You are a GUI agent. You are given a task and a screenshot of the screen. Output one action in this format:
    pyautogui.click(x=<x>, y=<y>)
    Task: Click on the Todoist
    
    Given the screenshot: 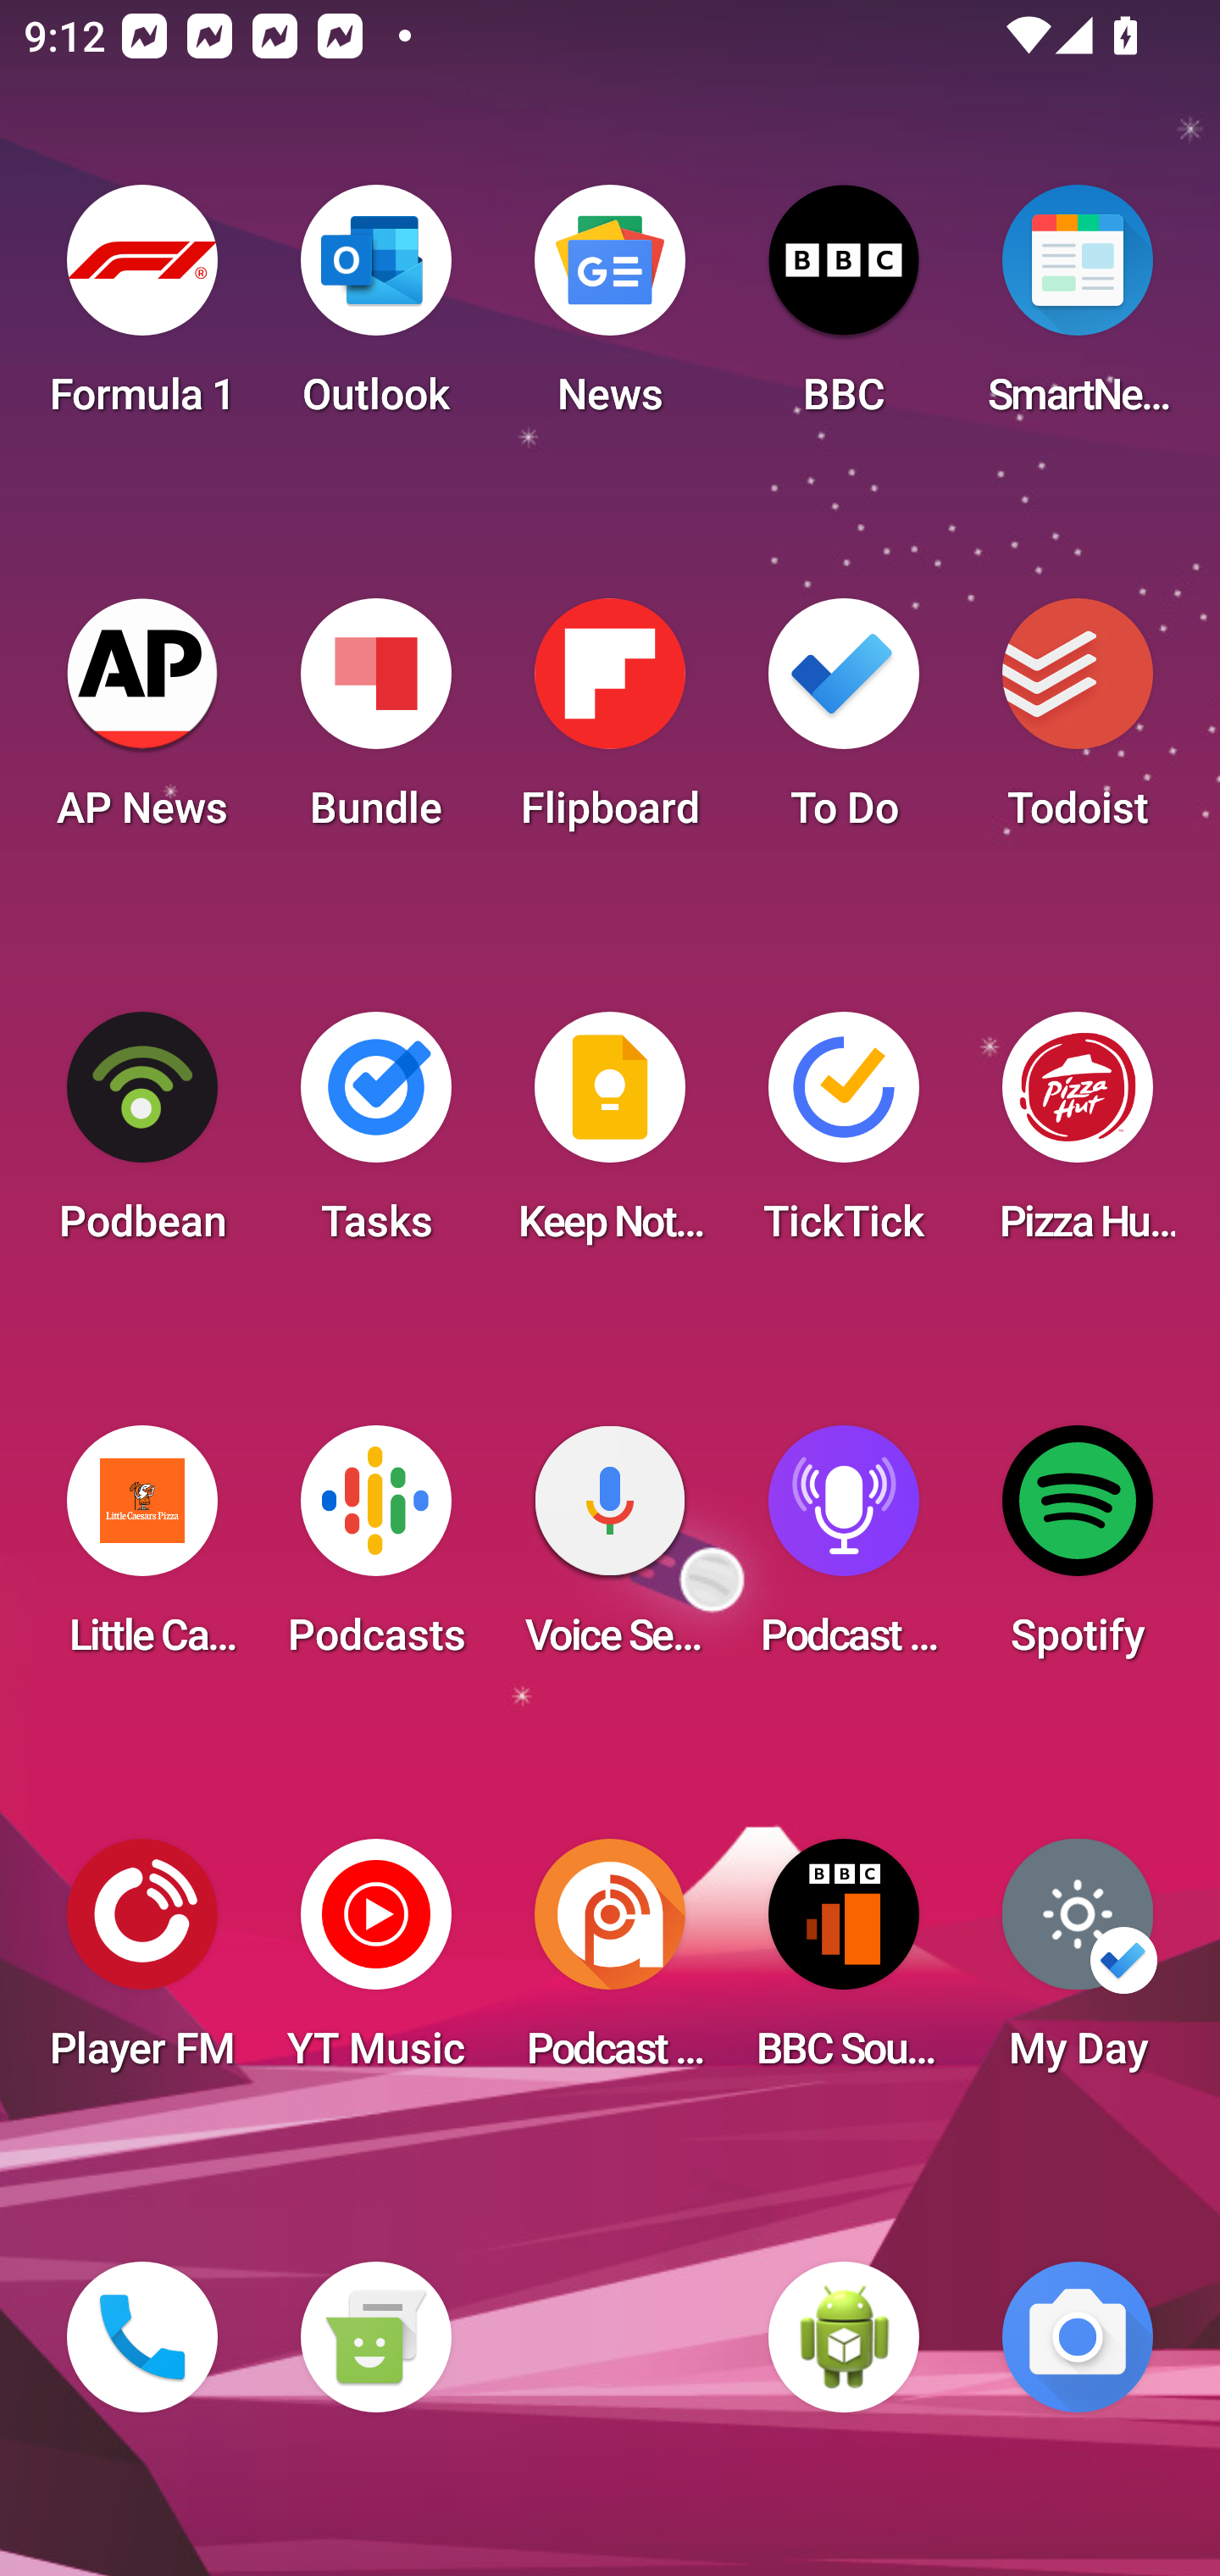 What is the action you would take?
    pyautogui.click(x=1078, y=724)
    